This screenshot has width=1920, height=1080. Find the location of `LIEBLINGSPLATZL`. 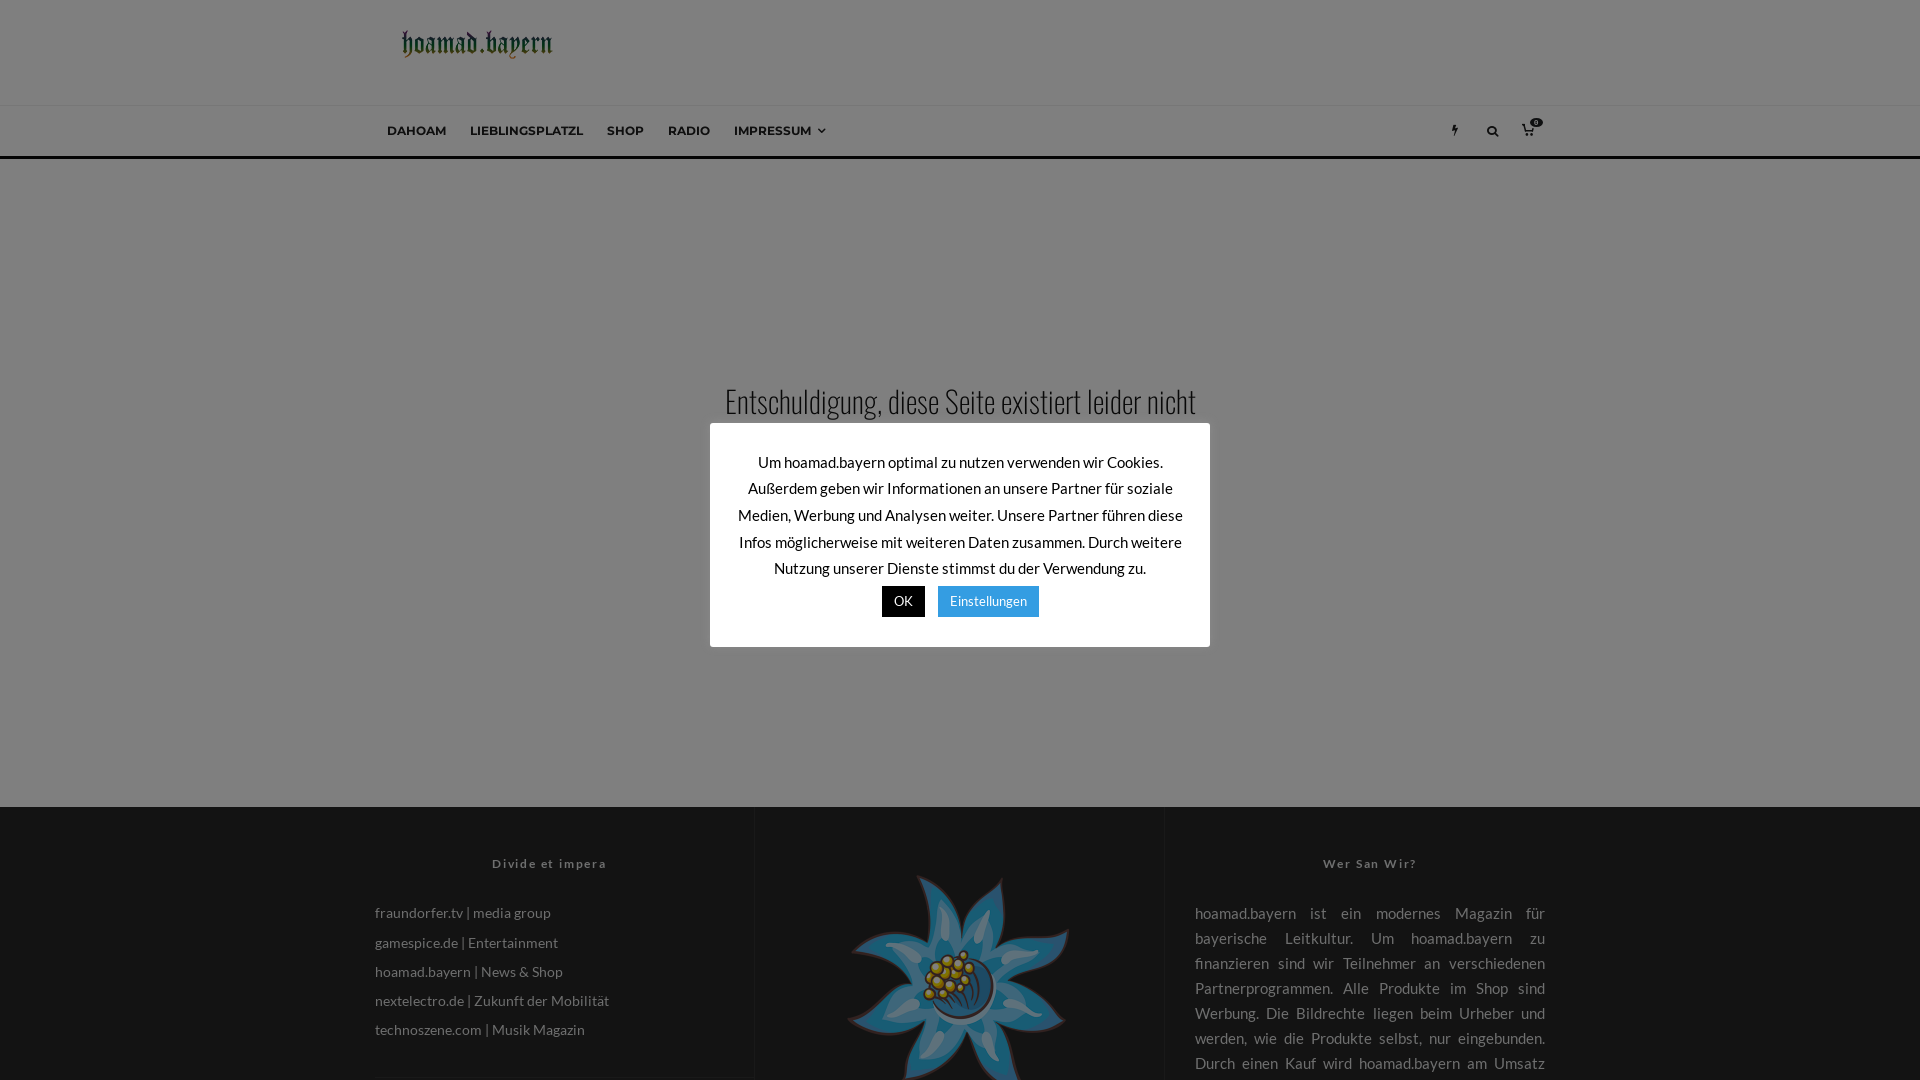

LIEBLINGSPLATZL is located at coordinates (526, 130).